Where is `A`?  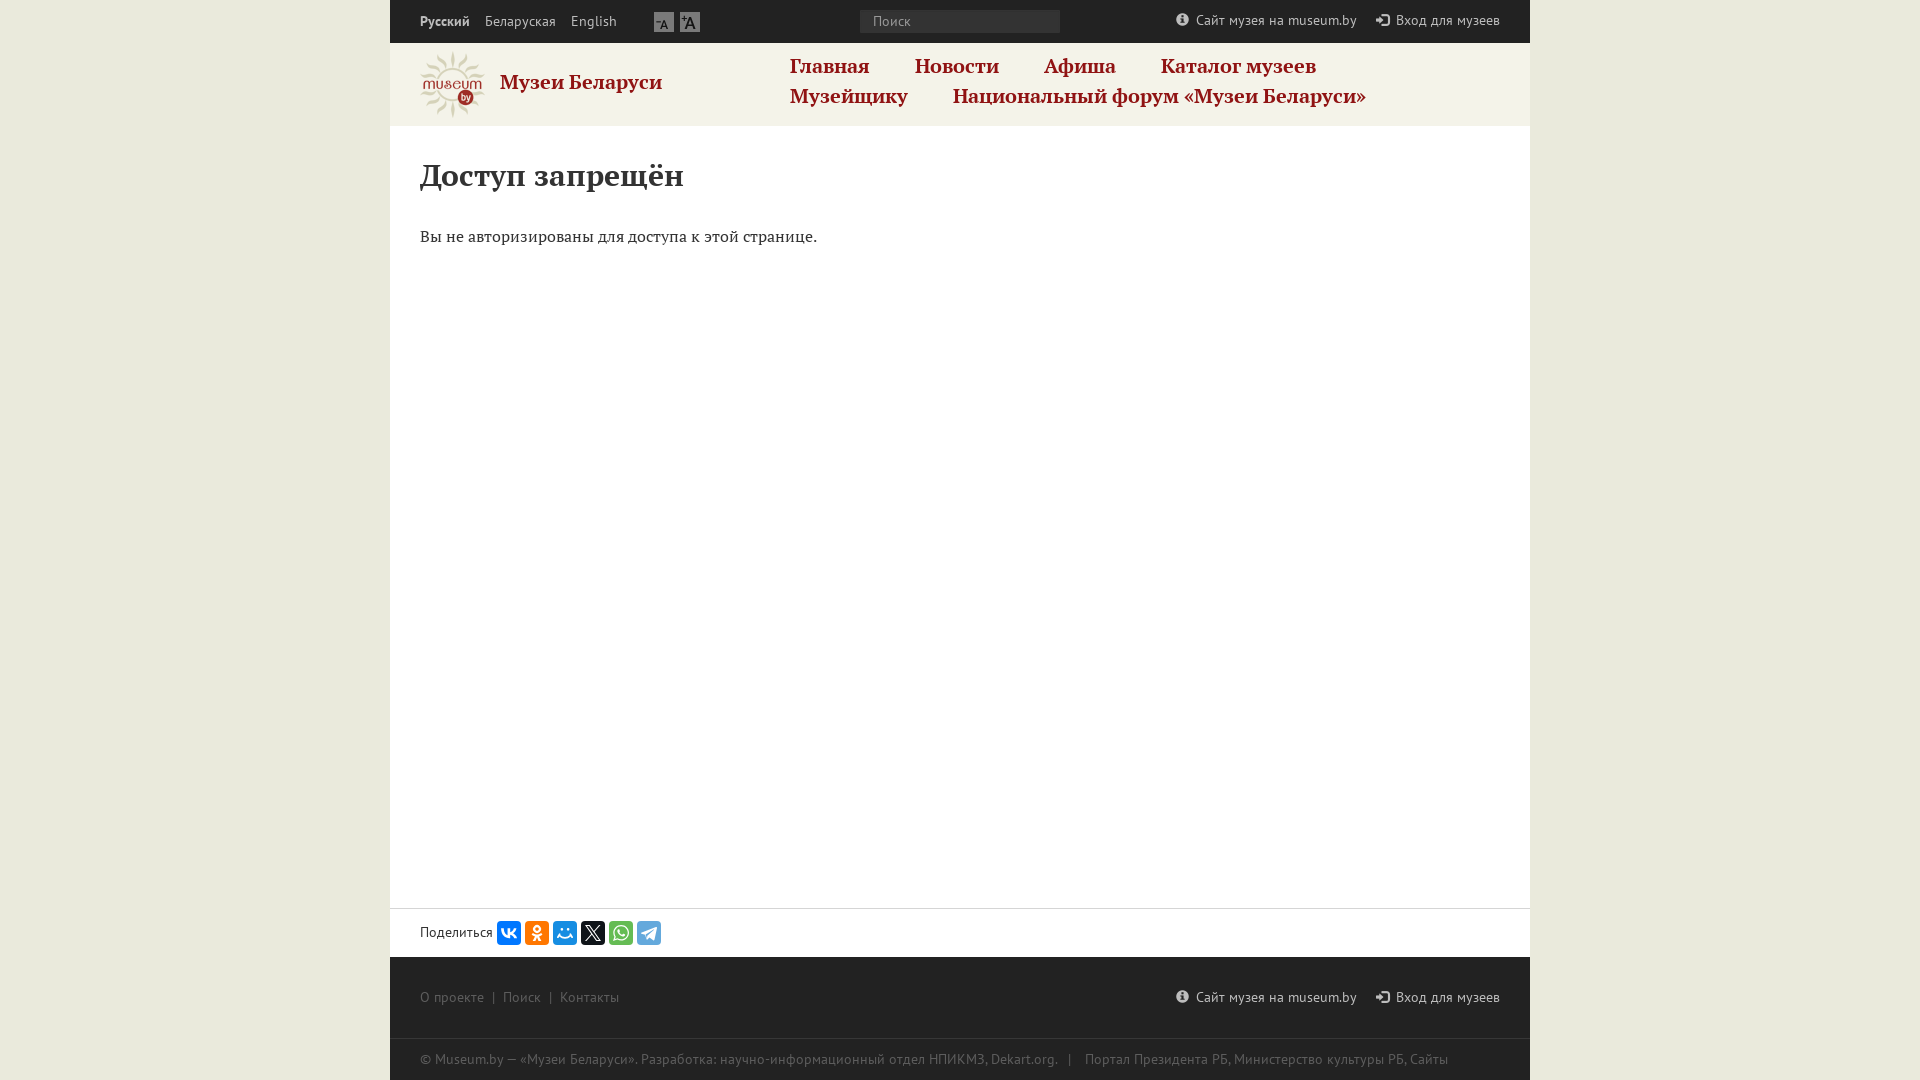 A is located at coordinates (690, 22).